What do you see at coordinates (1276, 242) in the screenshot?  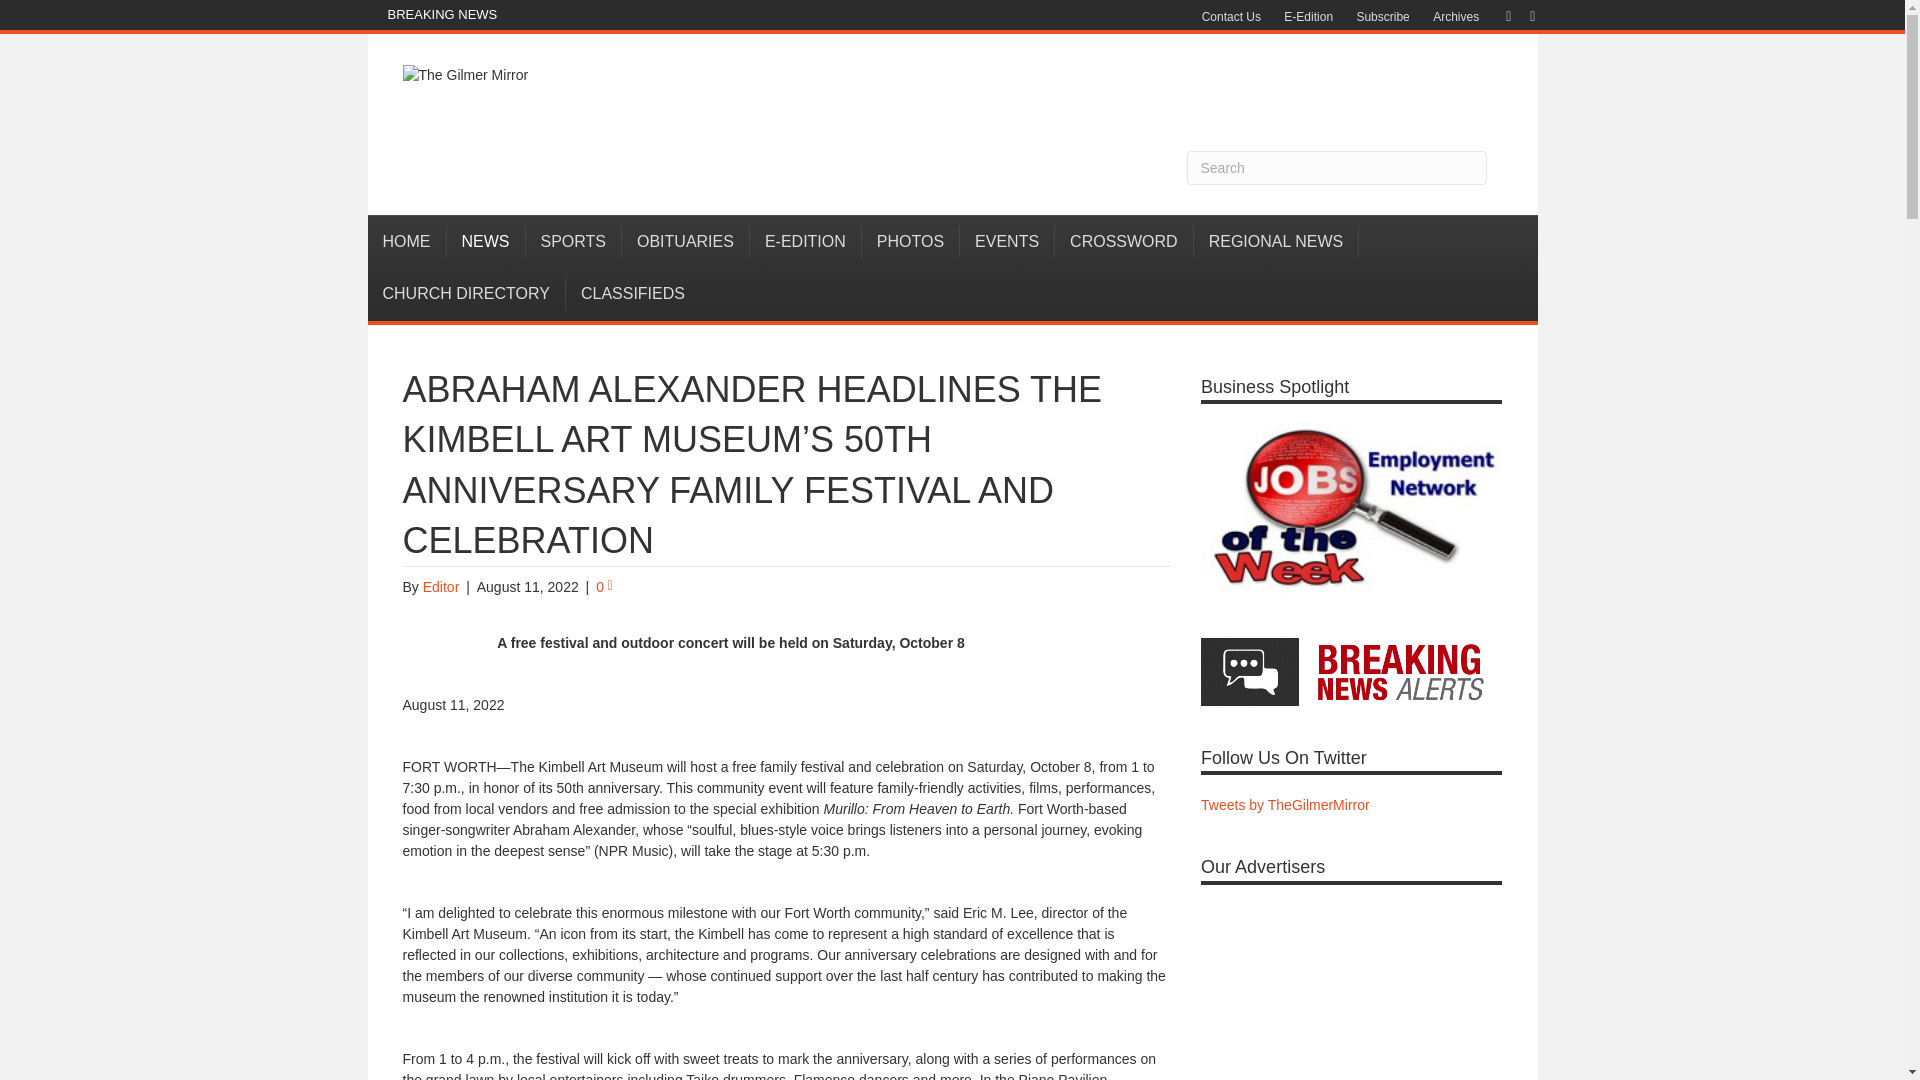 I see `REGIONAL NEWS` at bounding box center [1276, 242].